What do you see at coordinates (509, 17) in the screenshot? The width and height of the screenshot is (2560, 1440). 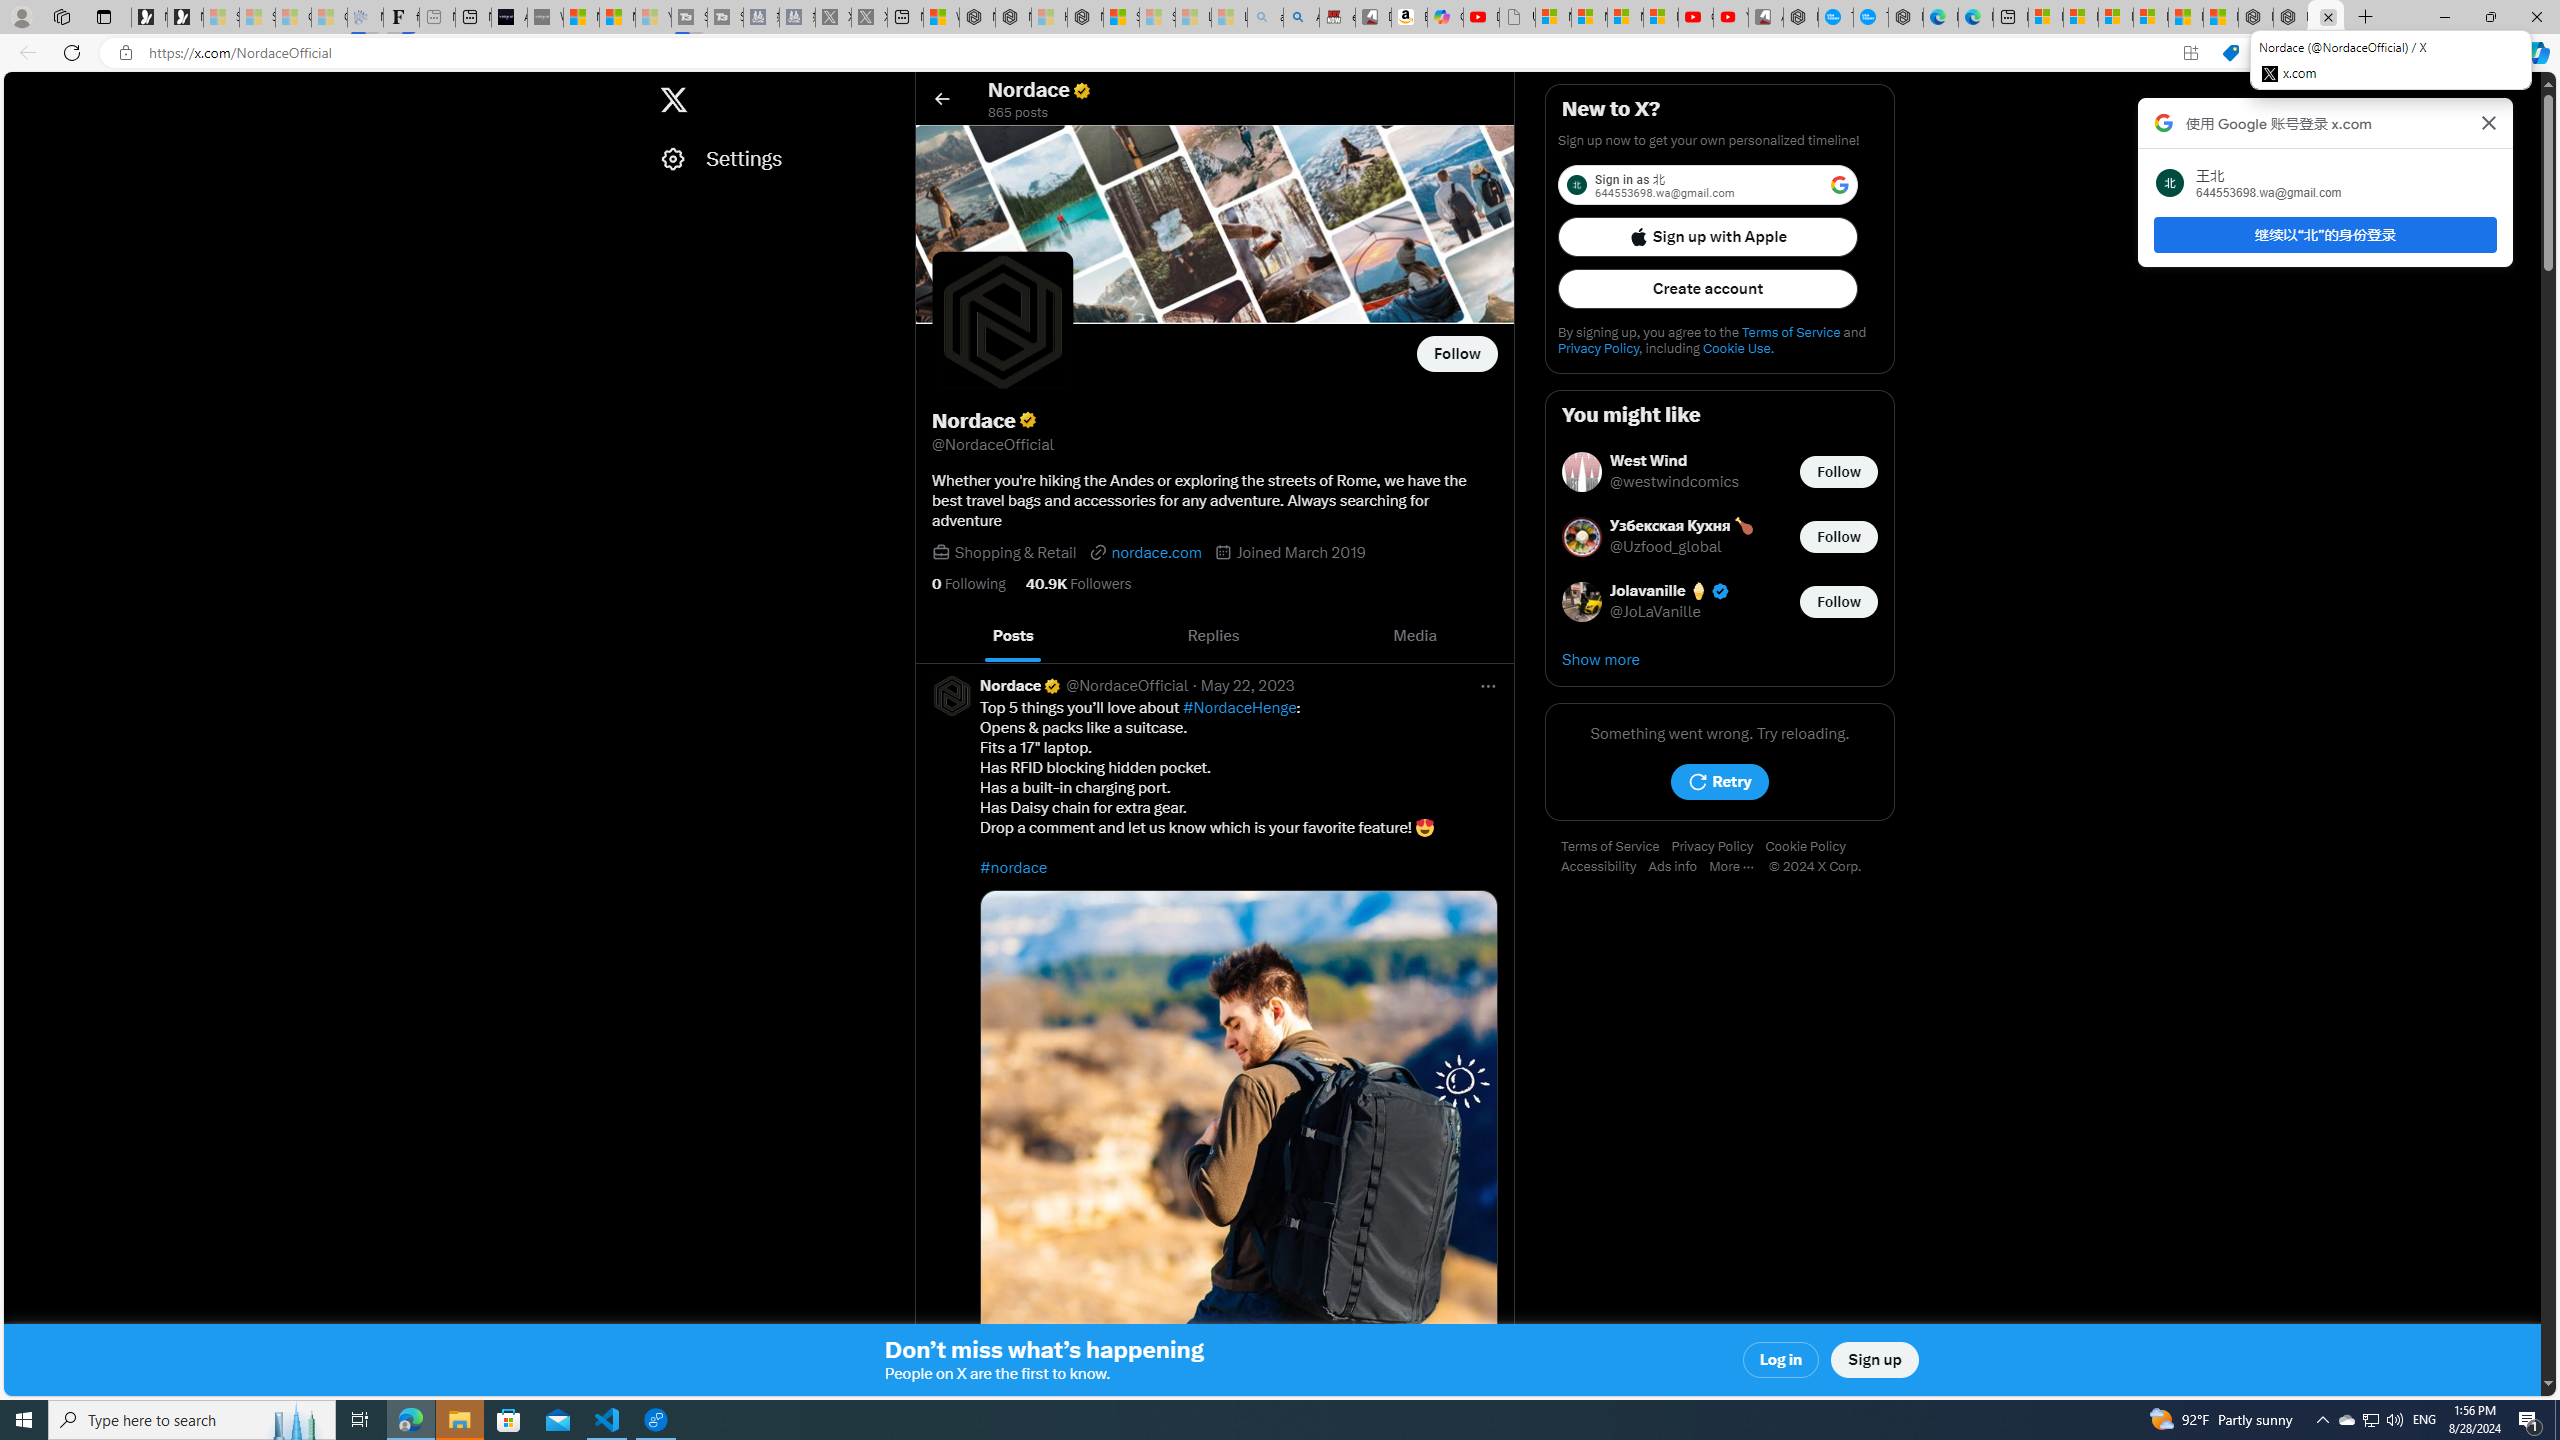 I see `AI Voice Changer for PC and Mac - Voice.ai` at bounding box center [509, 17].